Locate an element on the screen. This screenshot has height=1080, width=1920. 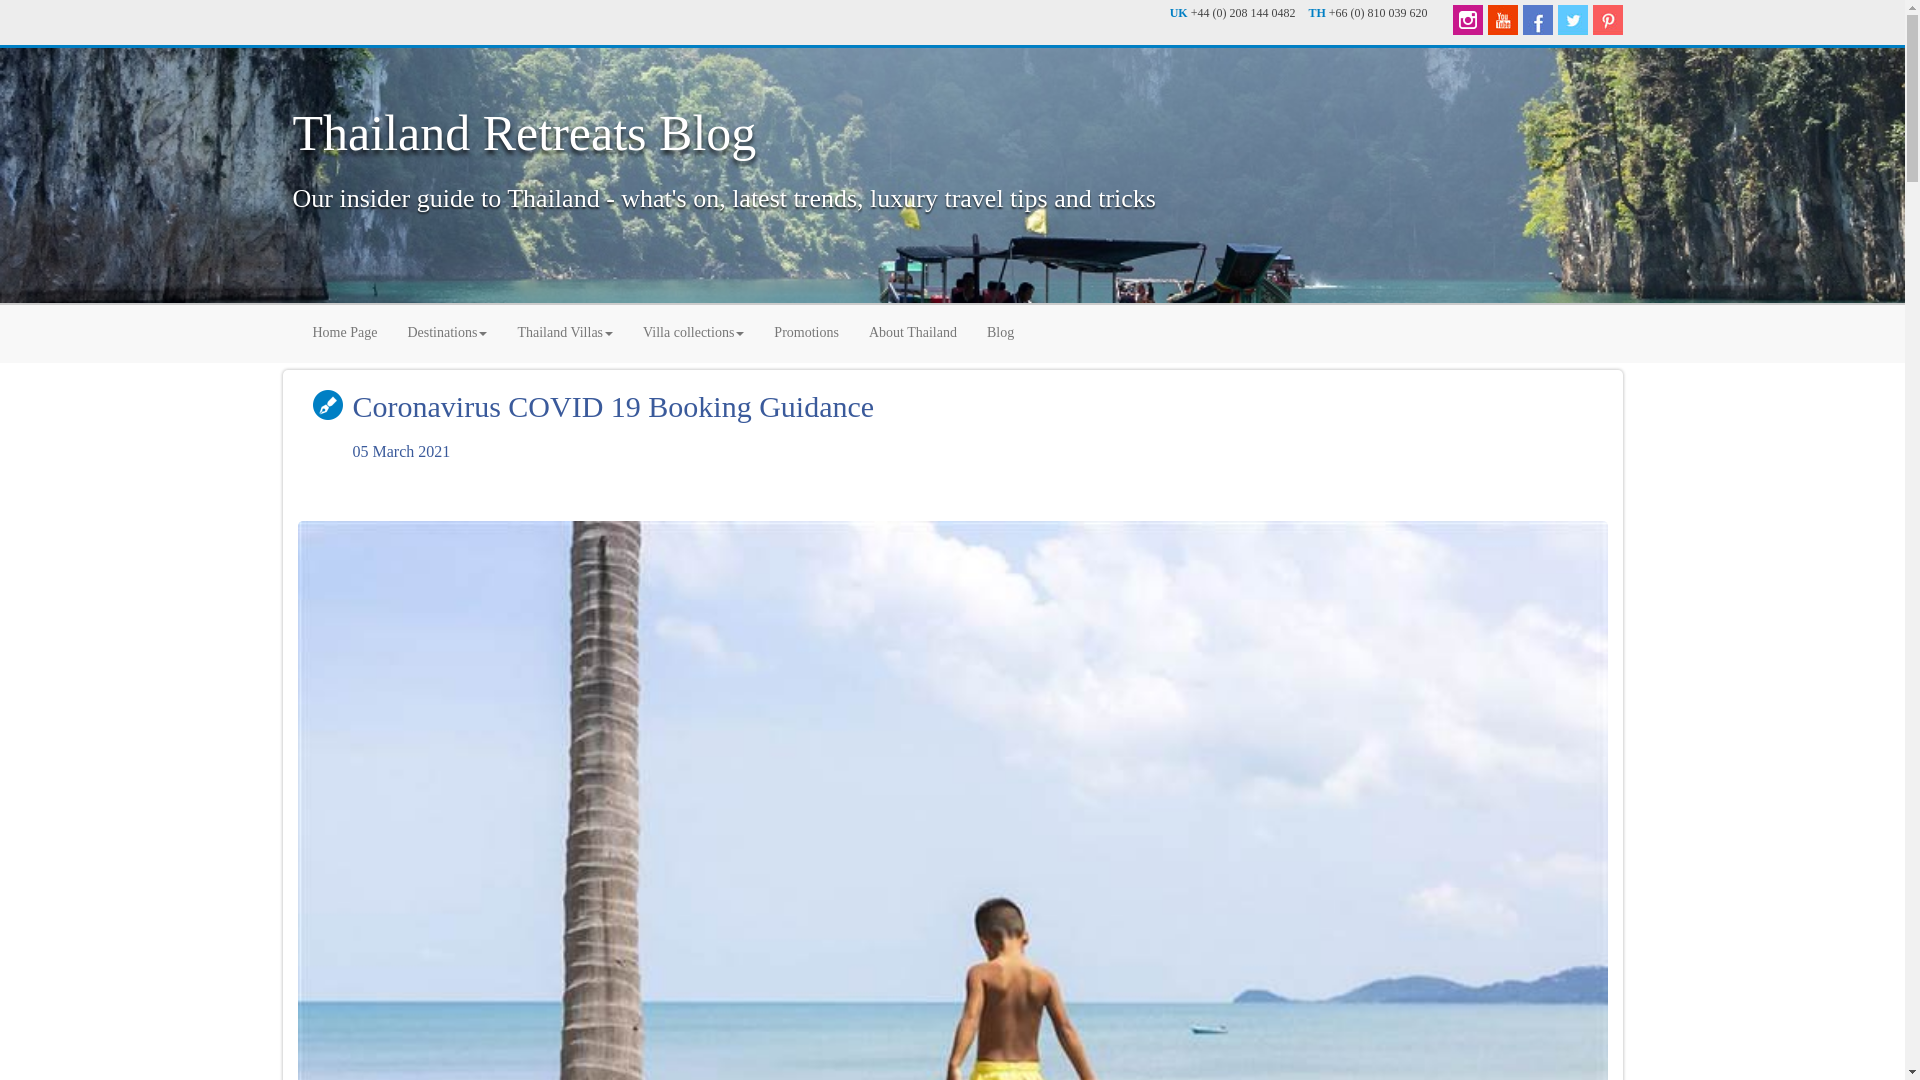
Thailand Villas is located at coordinates (564, 330).